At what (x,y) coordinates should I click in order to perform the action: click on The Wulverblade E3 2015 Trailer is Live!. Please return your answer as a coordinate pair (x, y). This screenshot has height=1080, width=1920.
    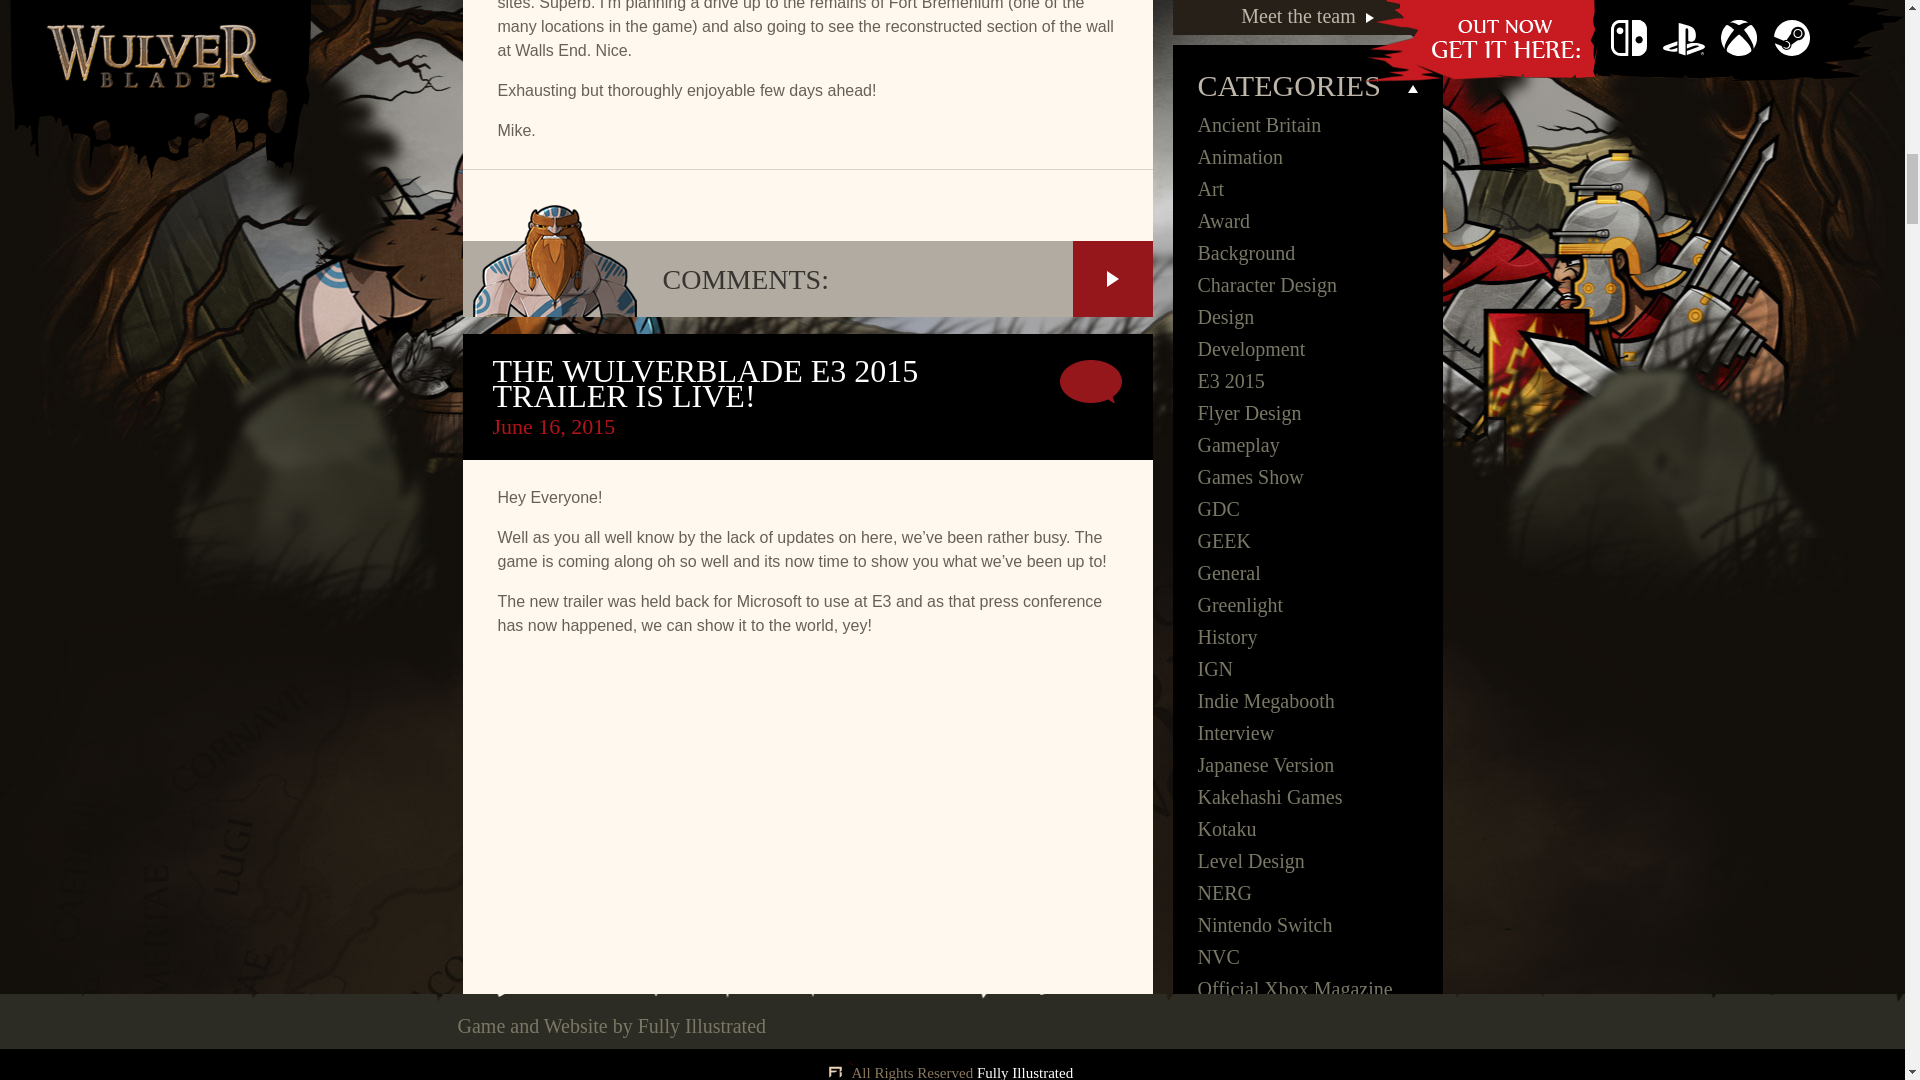
    Looking at the image, I should click on (704, 384).